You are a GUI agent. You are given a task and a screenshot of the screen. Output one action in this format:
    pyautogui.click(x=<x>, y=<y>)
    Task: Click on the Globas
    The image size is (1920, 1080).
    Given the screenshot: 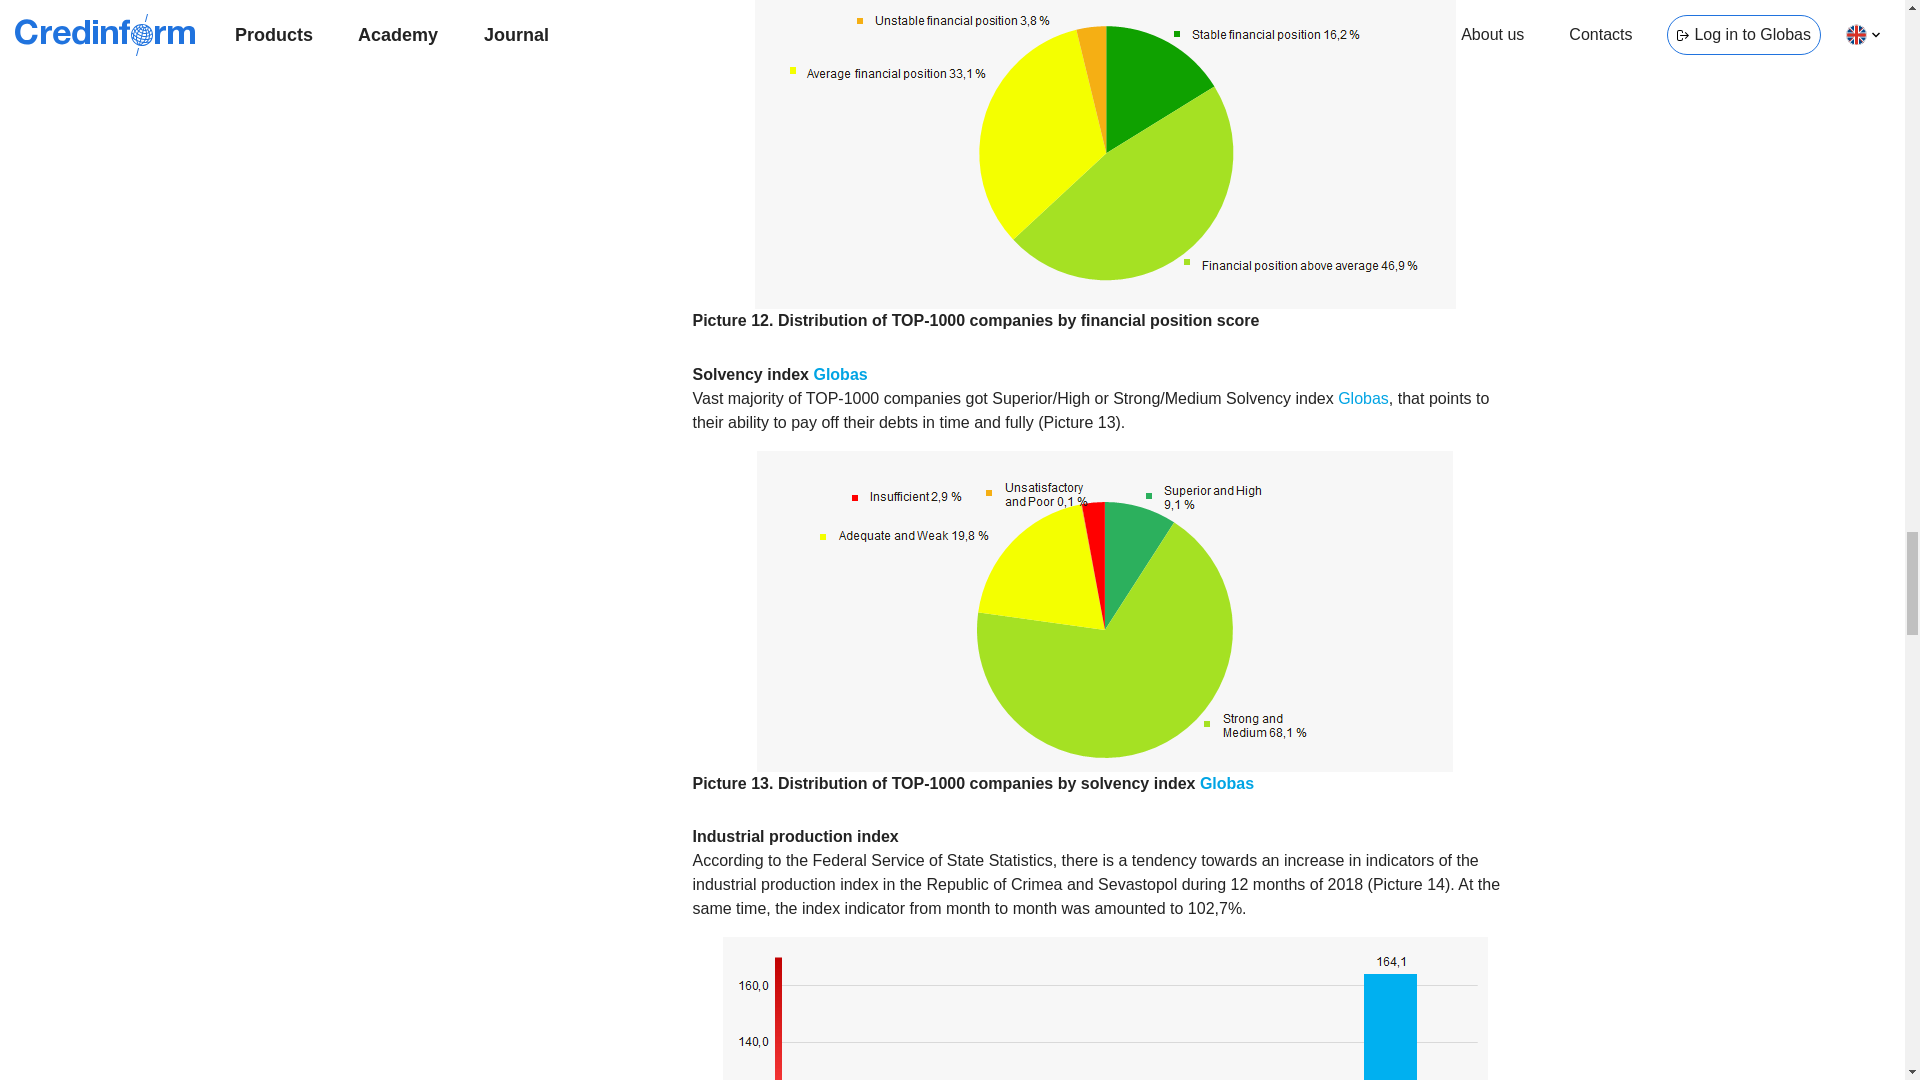 What is the action you would take?
    pyautogui.click(x=1226, y=783)
    